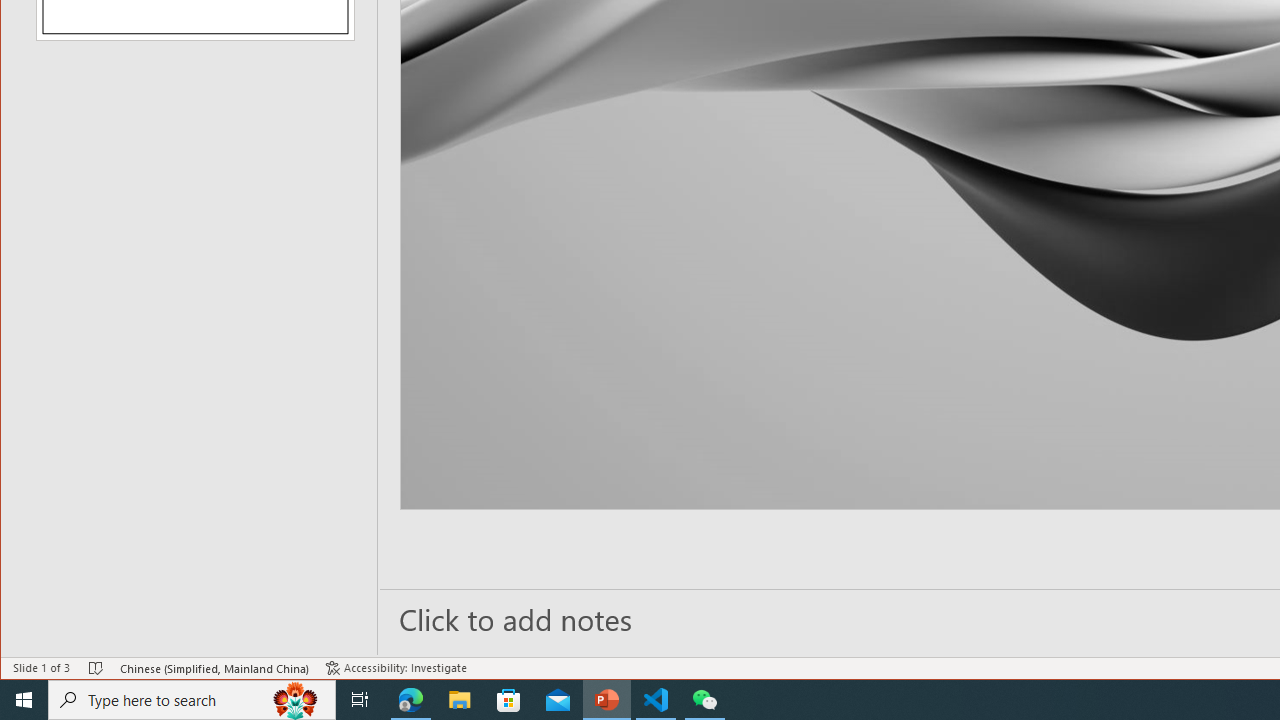  What do you see at coordinates (704, 700) in the screenshot?
I see `WeChat - 1 running window` at bounding box center [704, 700].